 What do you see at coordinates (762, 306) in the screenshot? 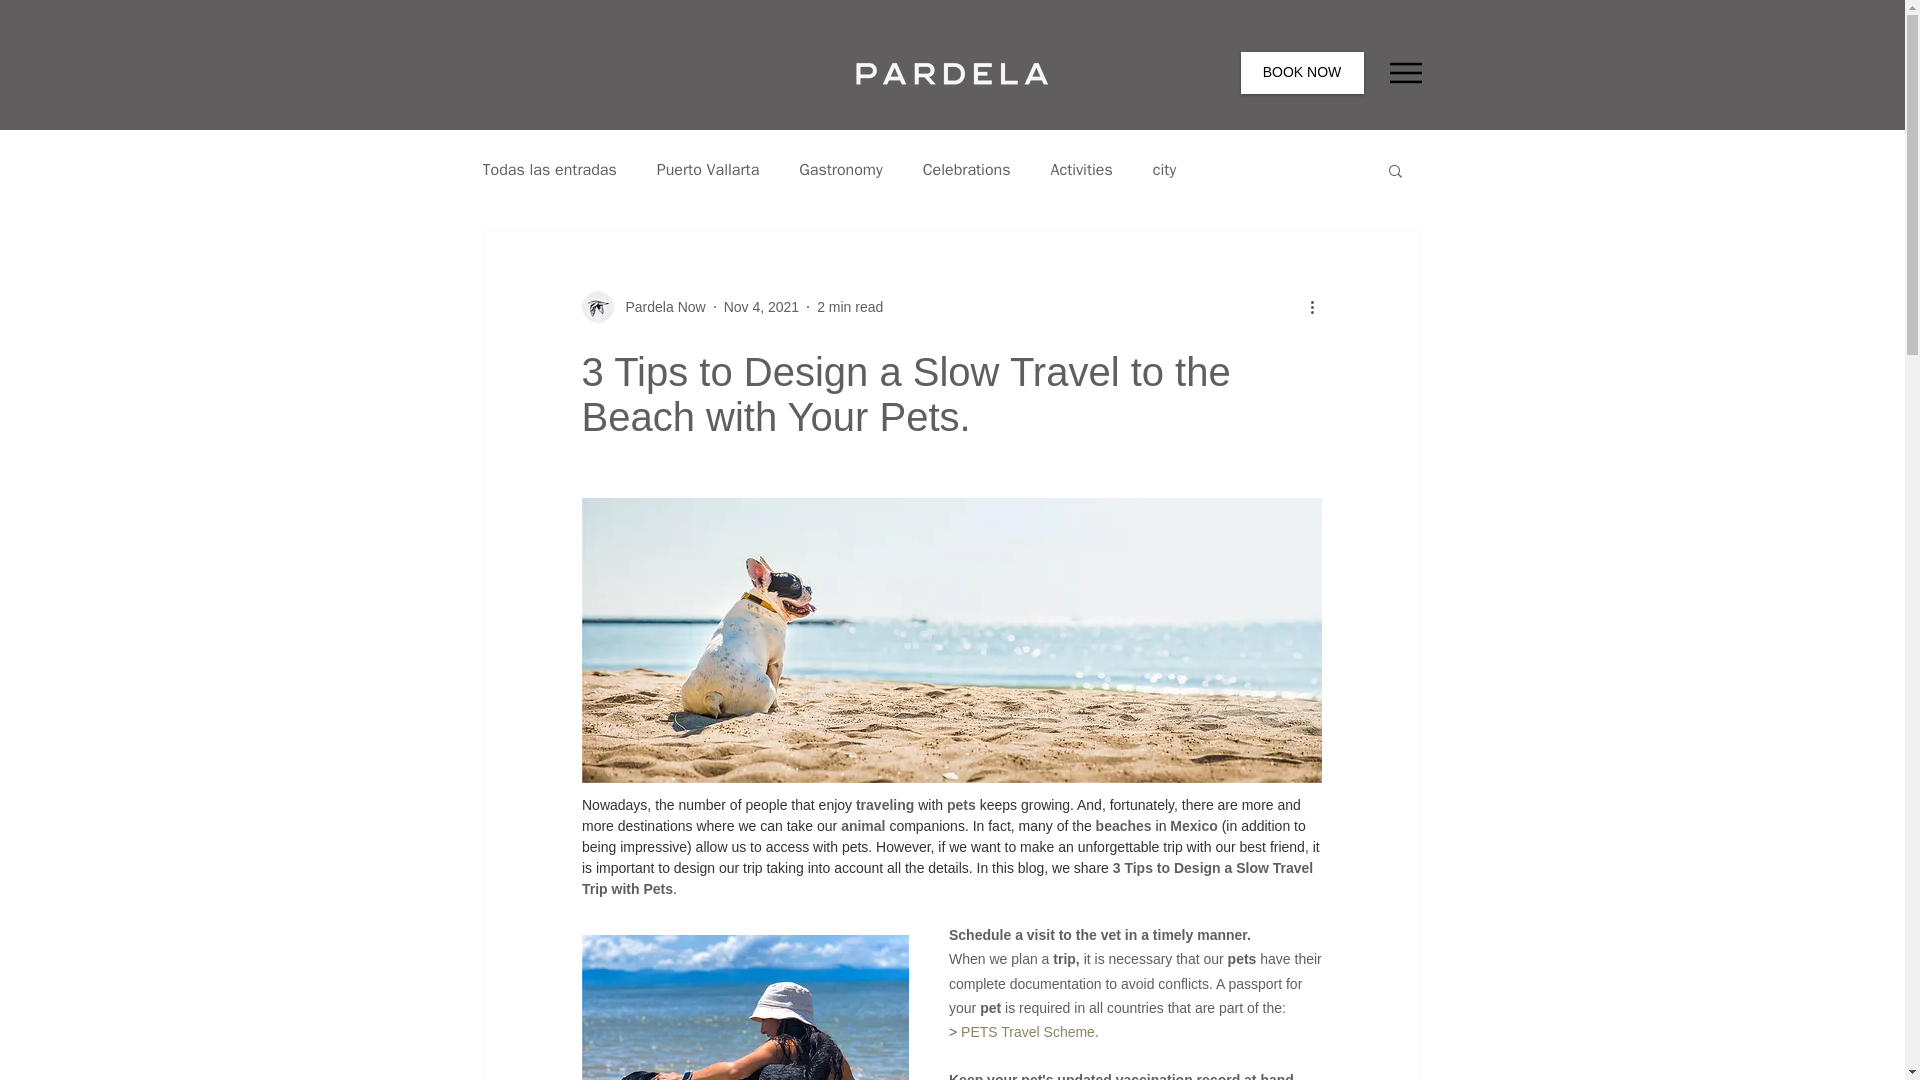
I see `Nov 4, 2021` at bounding box center [762, 306].